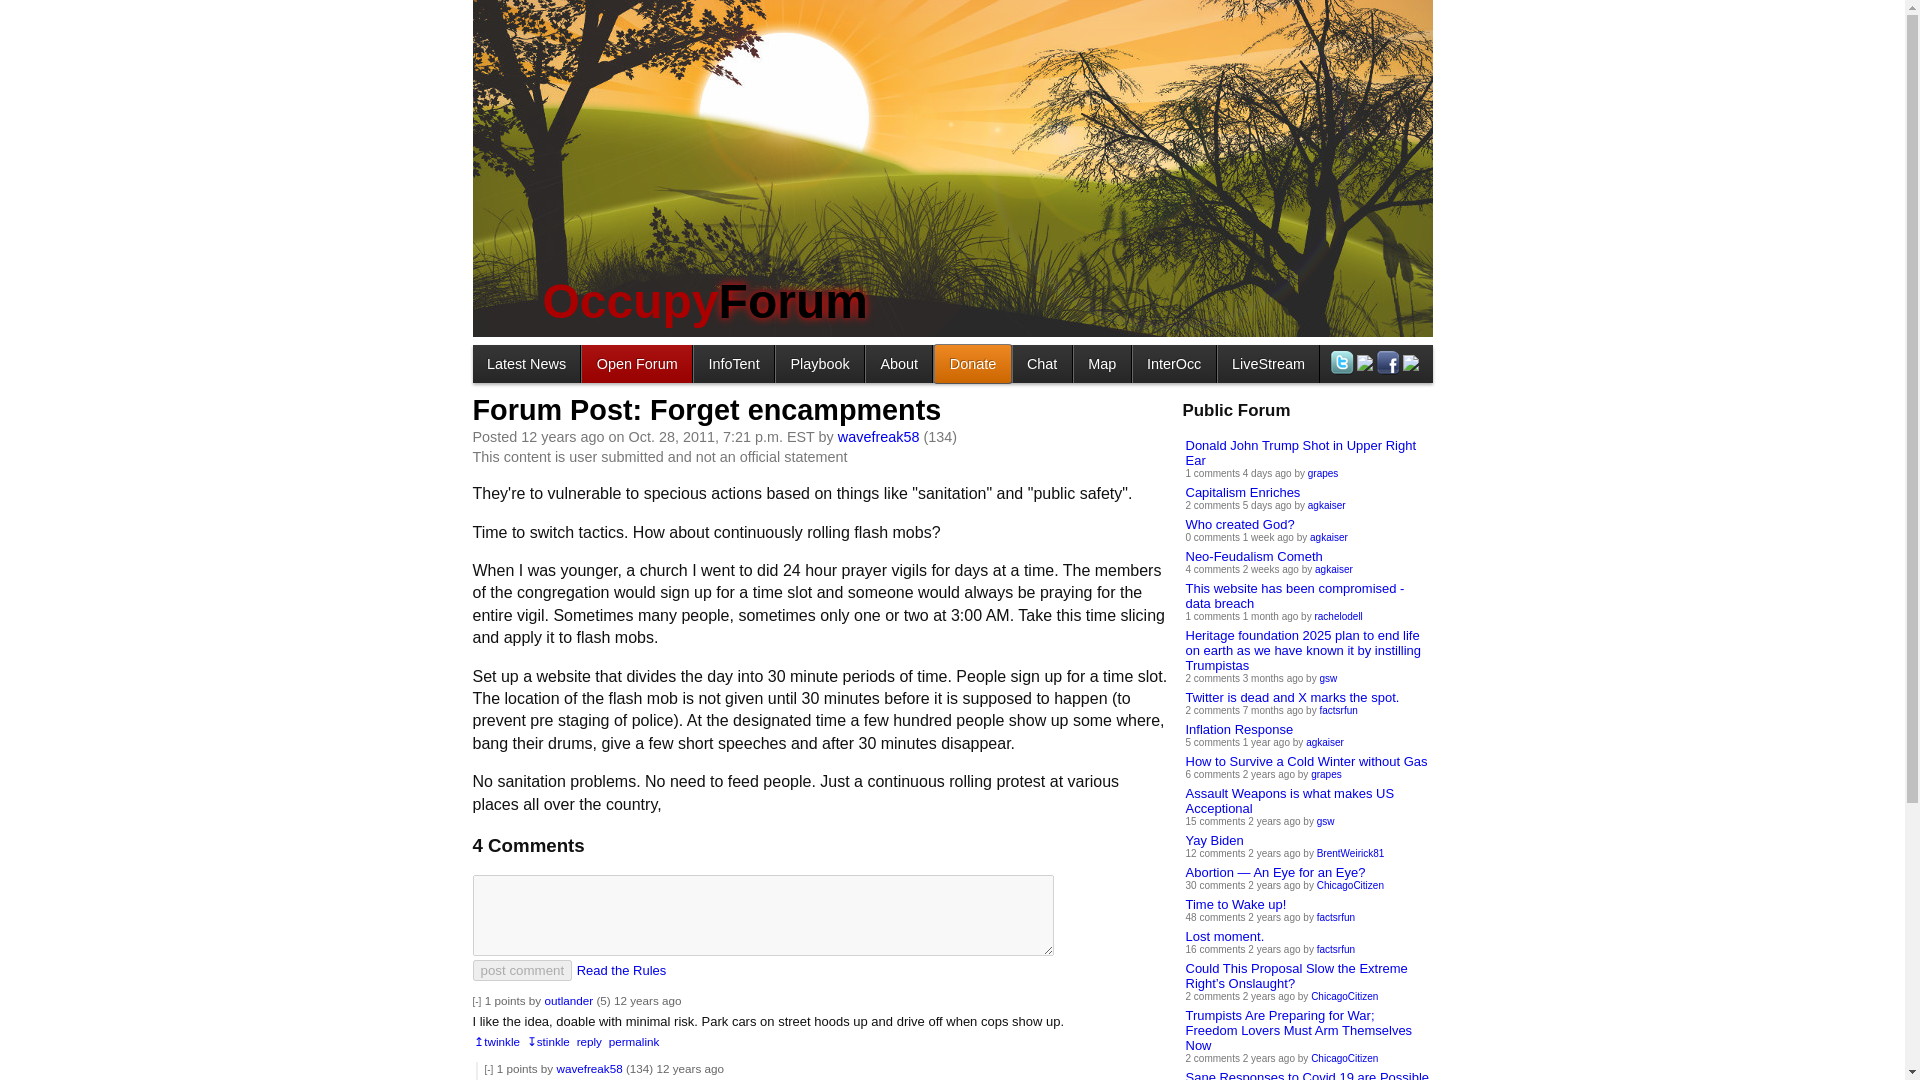  I want to click on Latest News, so click(526, 363).